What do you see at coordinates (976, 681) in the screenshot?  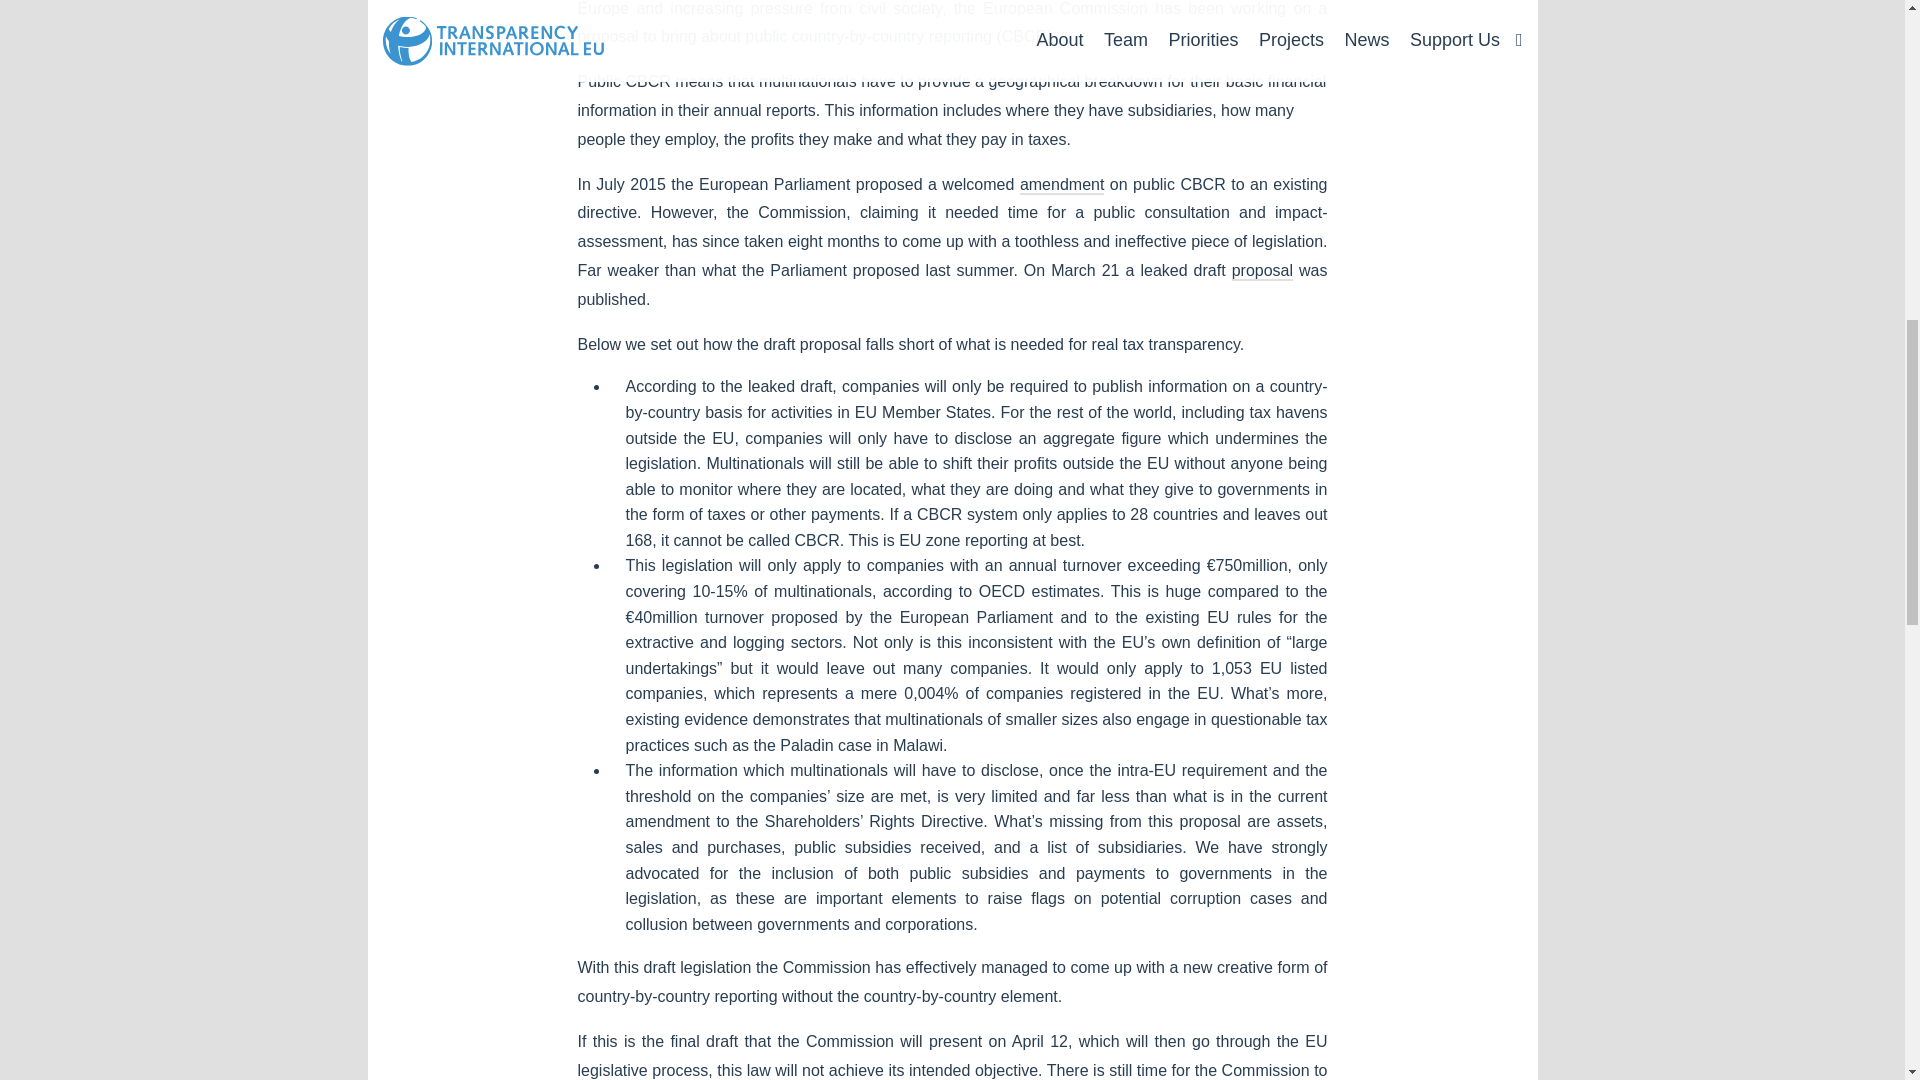 I see `1,053 EU listed companies` at bounding box center [976, 681].